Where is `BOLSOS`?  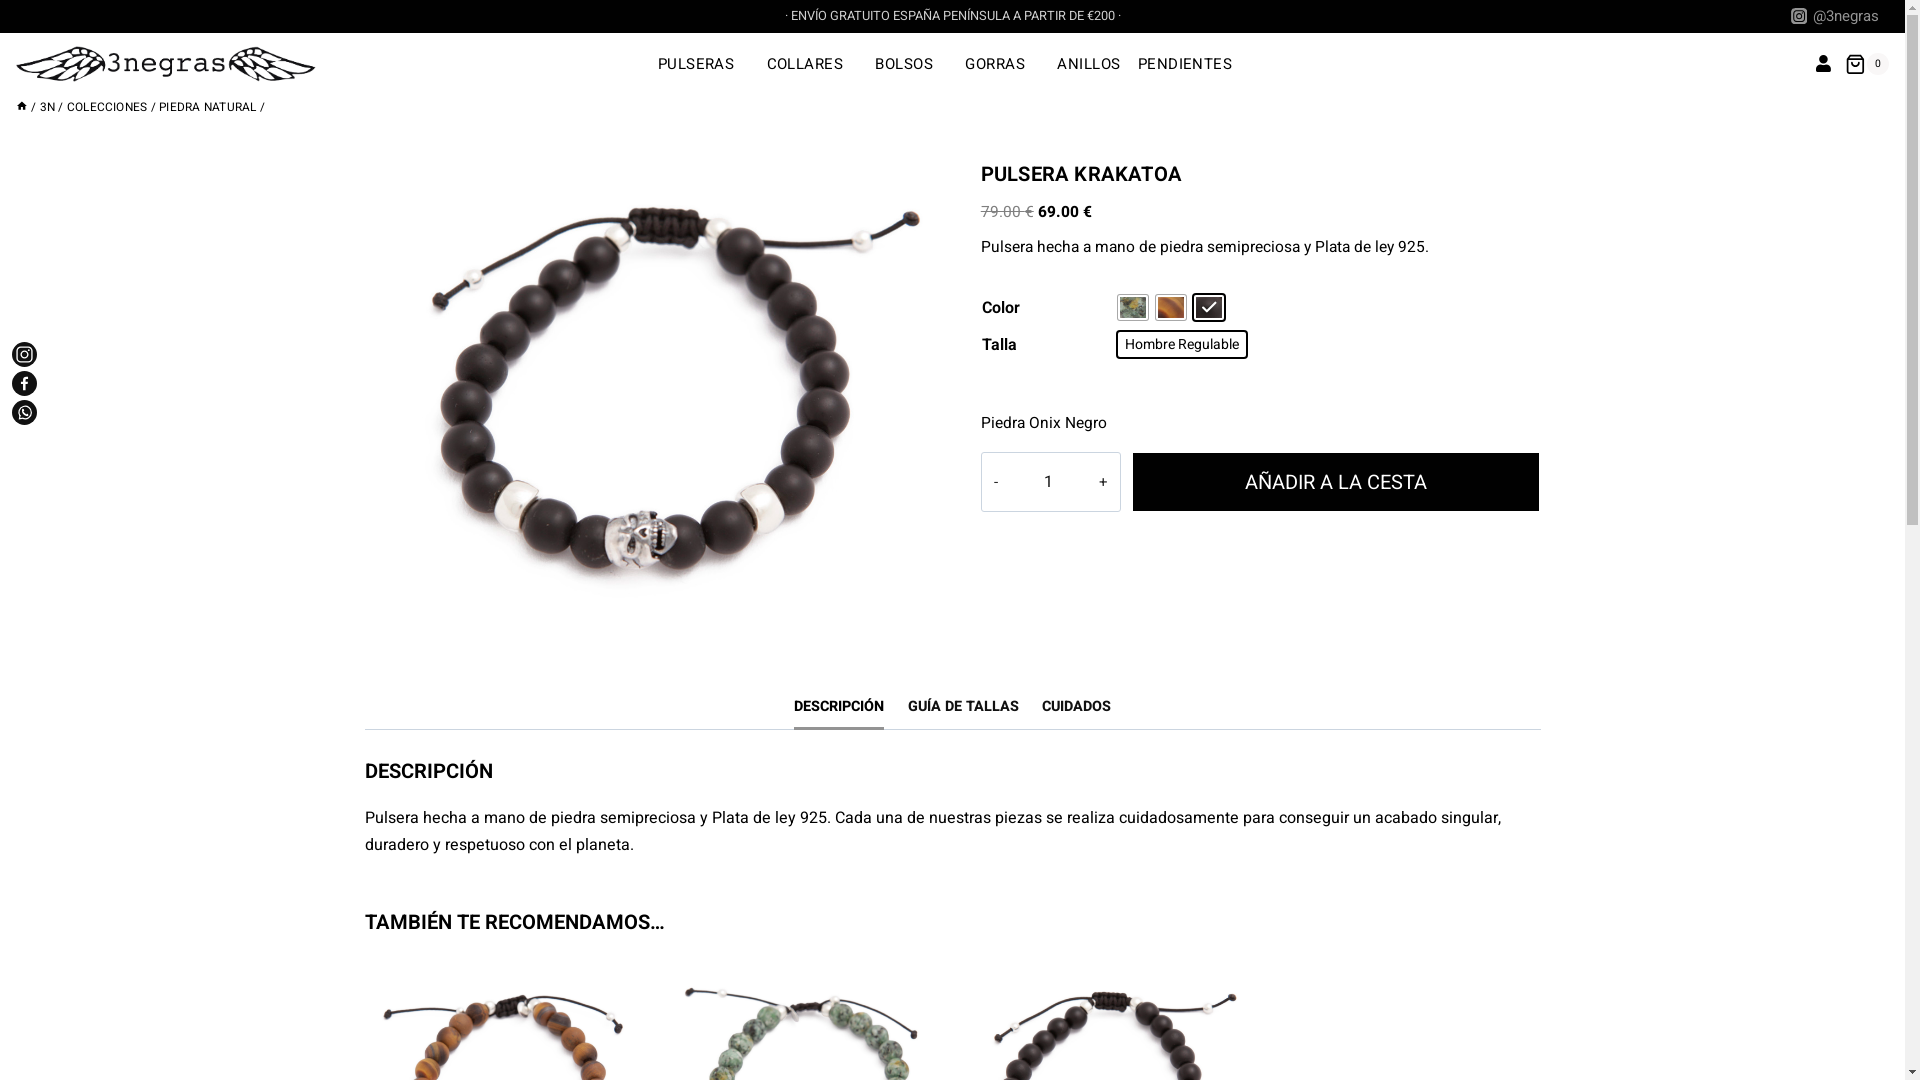
BOLSOS is located at coordinates (912, 64).